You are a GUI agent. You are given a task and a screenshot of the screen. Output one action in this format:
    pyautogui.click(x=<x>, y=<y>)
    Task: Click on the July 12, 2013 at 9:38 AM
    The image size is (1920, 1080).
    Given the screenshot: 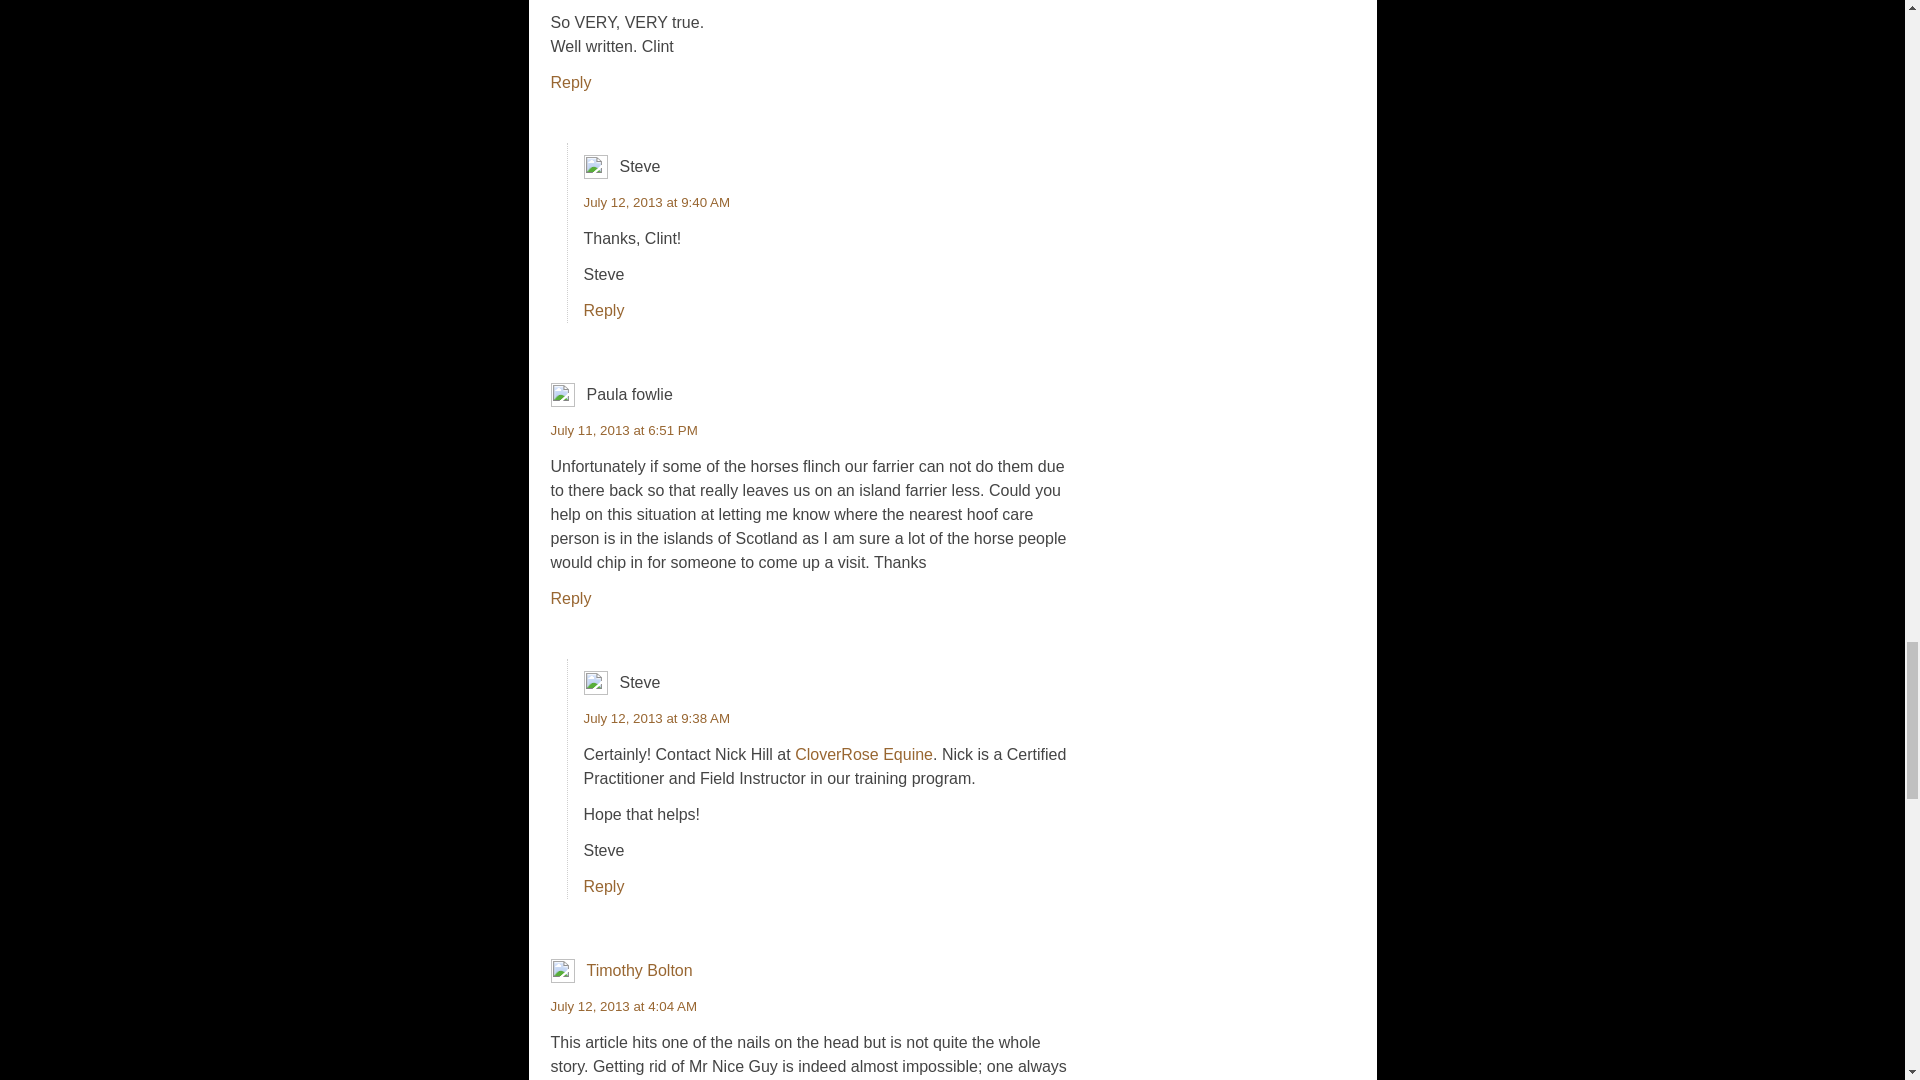 What is the action you would take?
    pyautogui.click(x=657, y=718)
    